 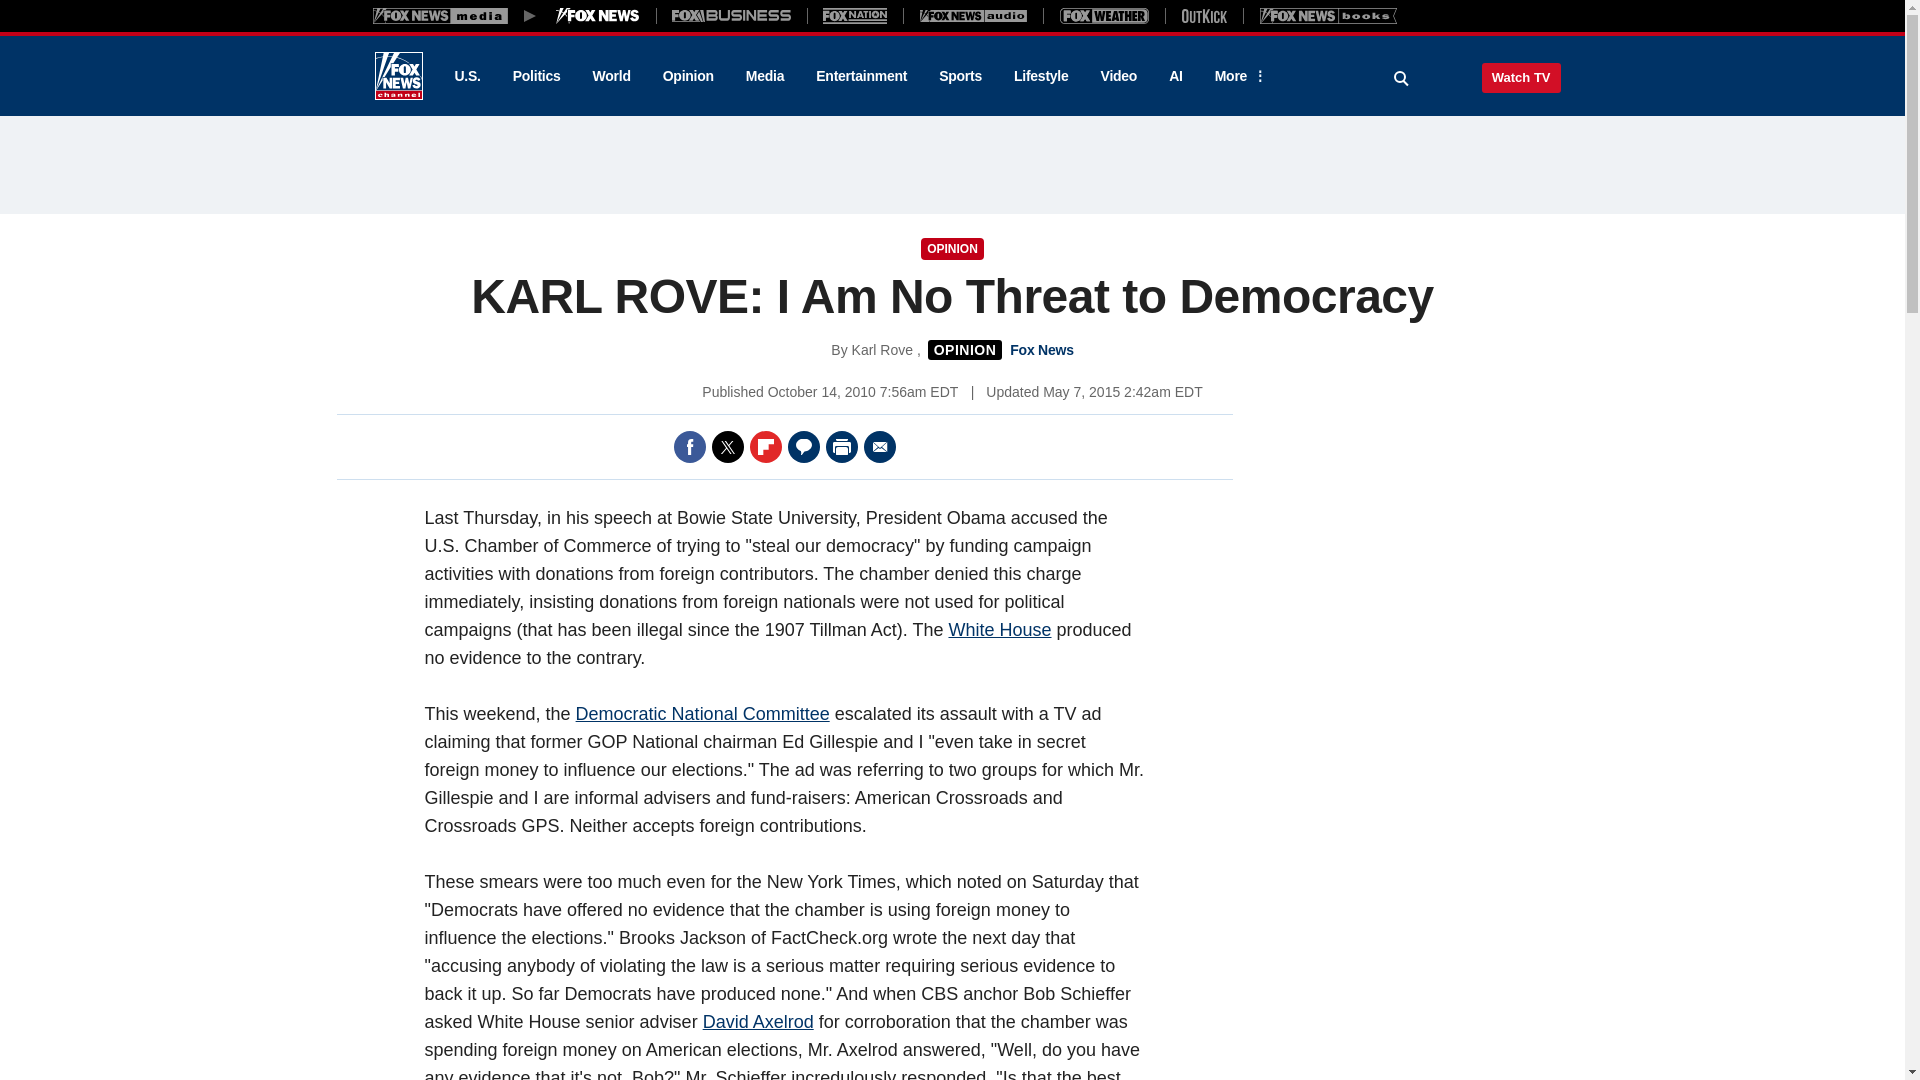 What do you see at coordinates (1176, 76) in the screenshot?
I see `AI` at bounding box center [1176, 76].